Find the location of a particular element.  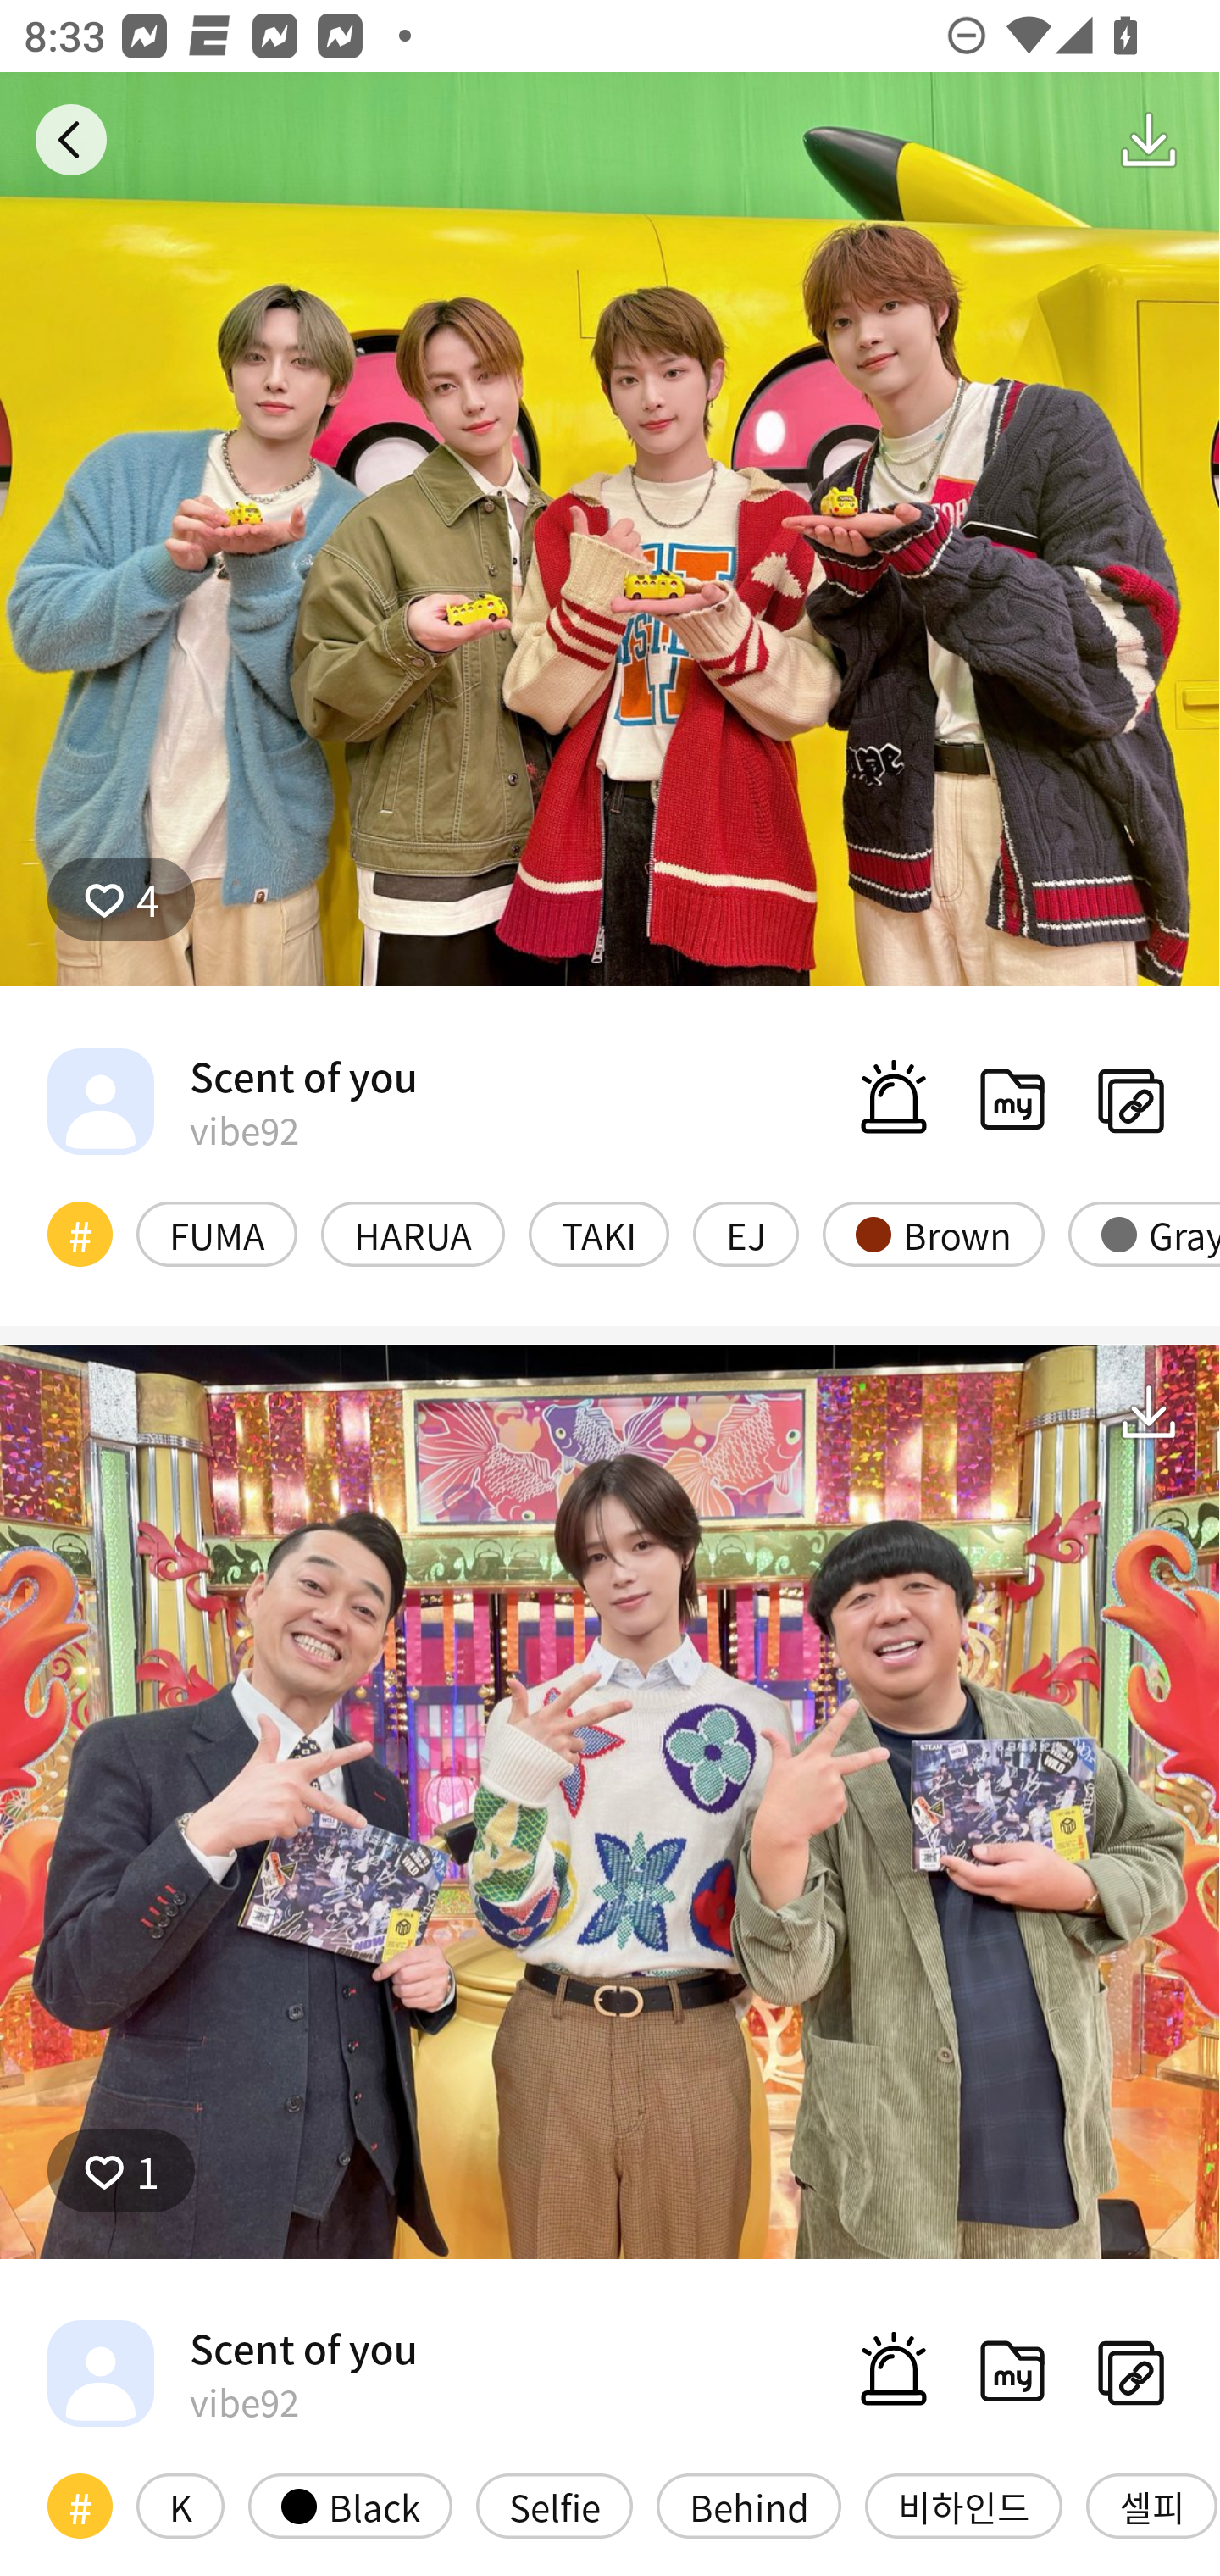

4 is located at coordinates (121, 897).